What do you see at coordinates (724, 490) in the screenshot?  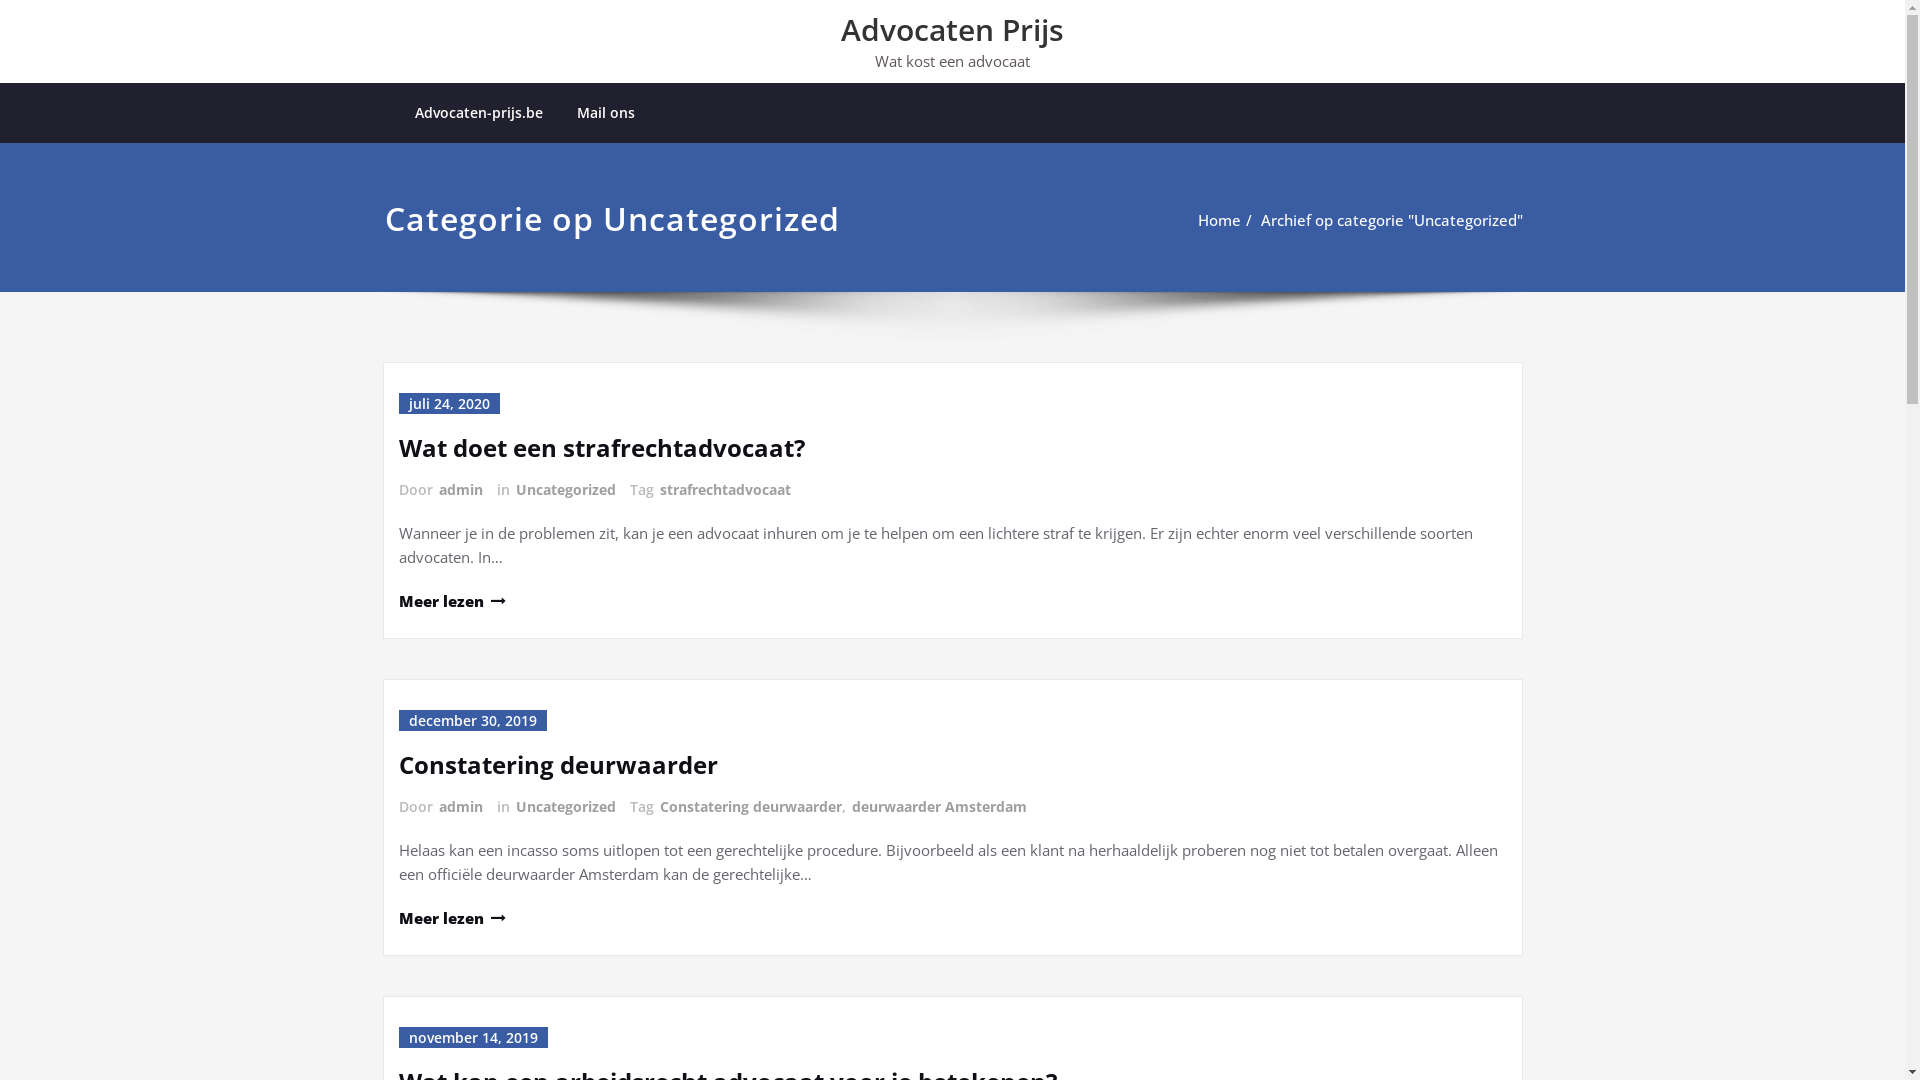 I see `strafrechtadvocaat` at bounding box center [724, 490].